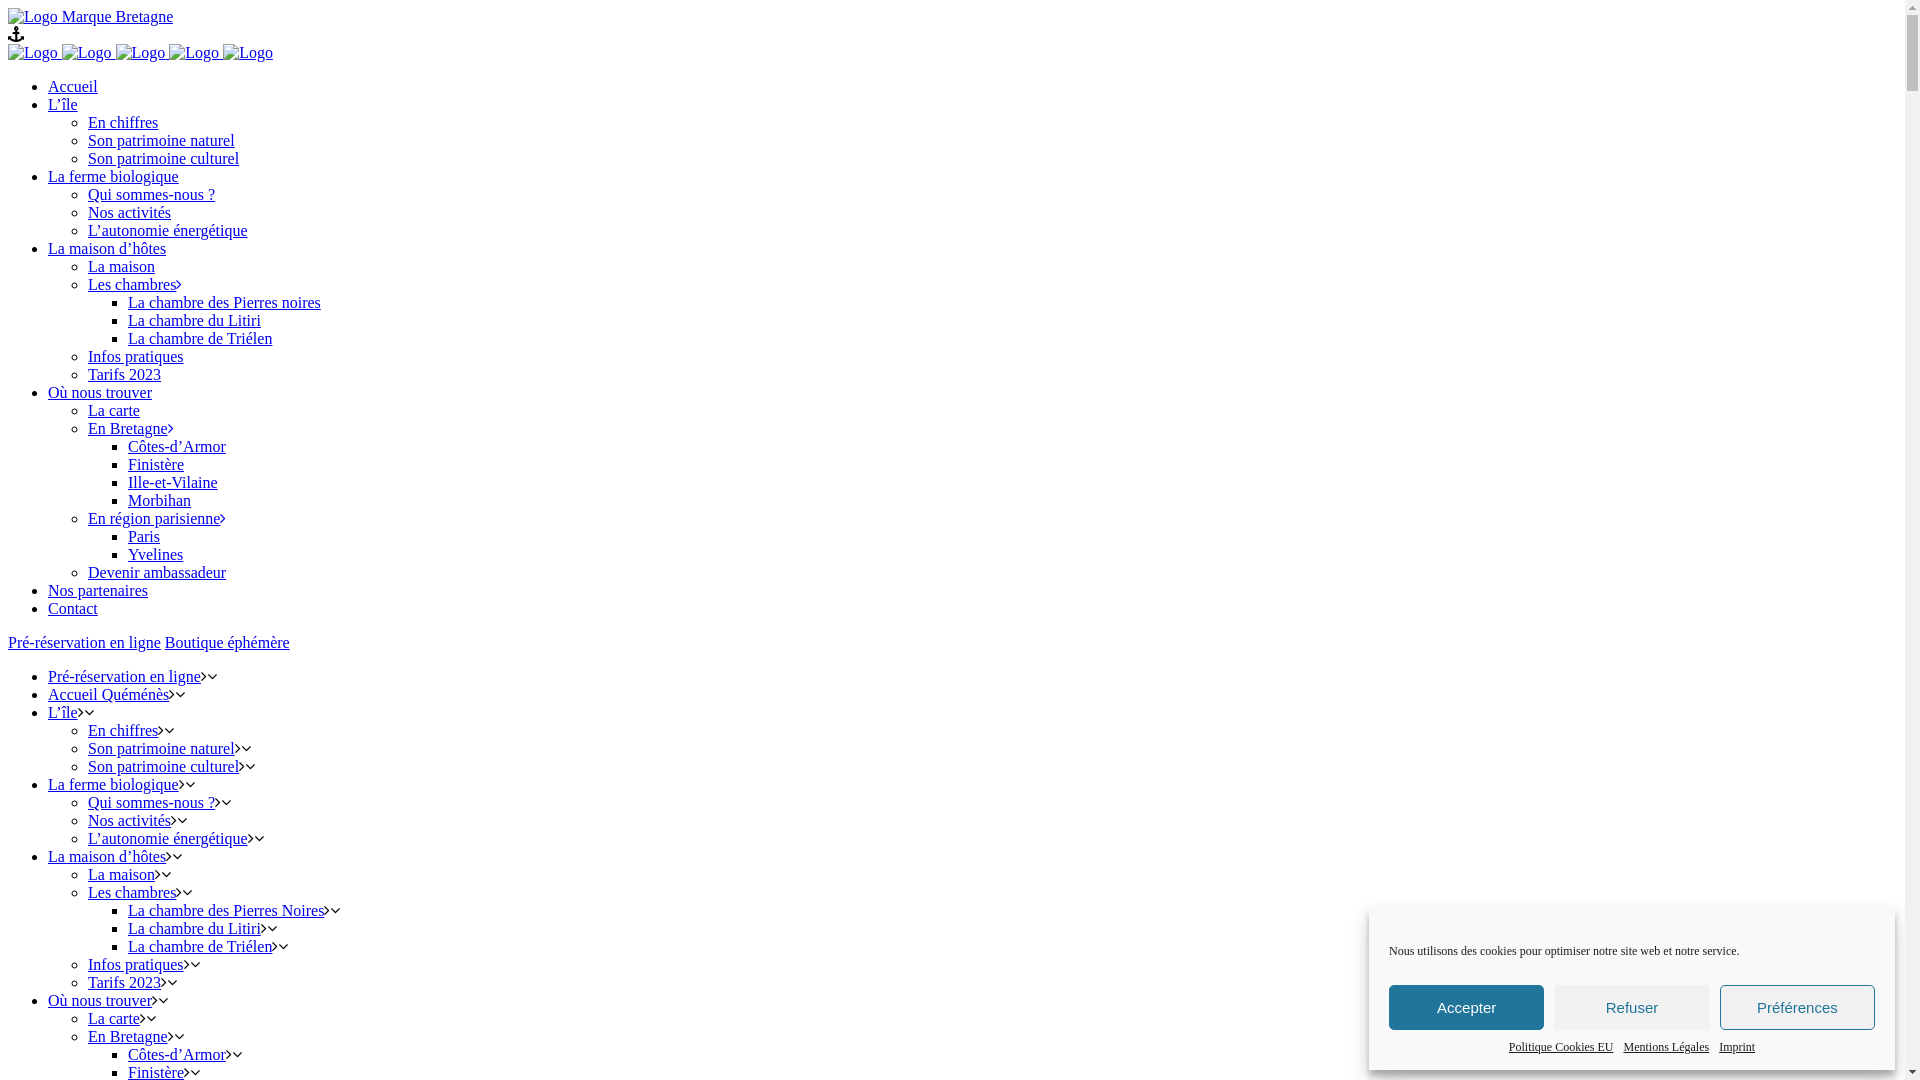 This screenshot has width=1920, height=1080. I want to click on En Bretagne, so click(131, 428).